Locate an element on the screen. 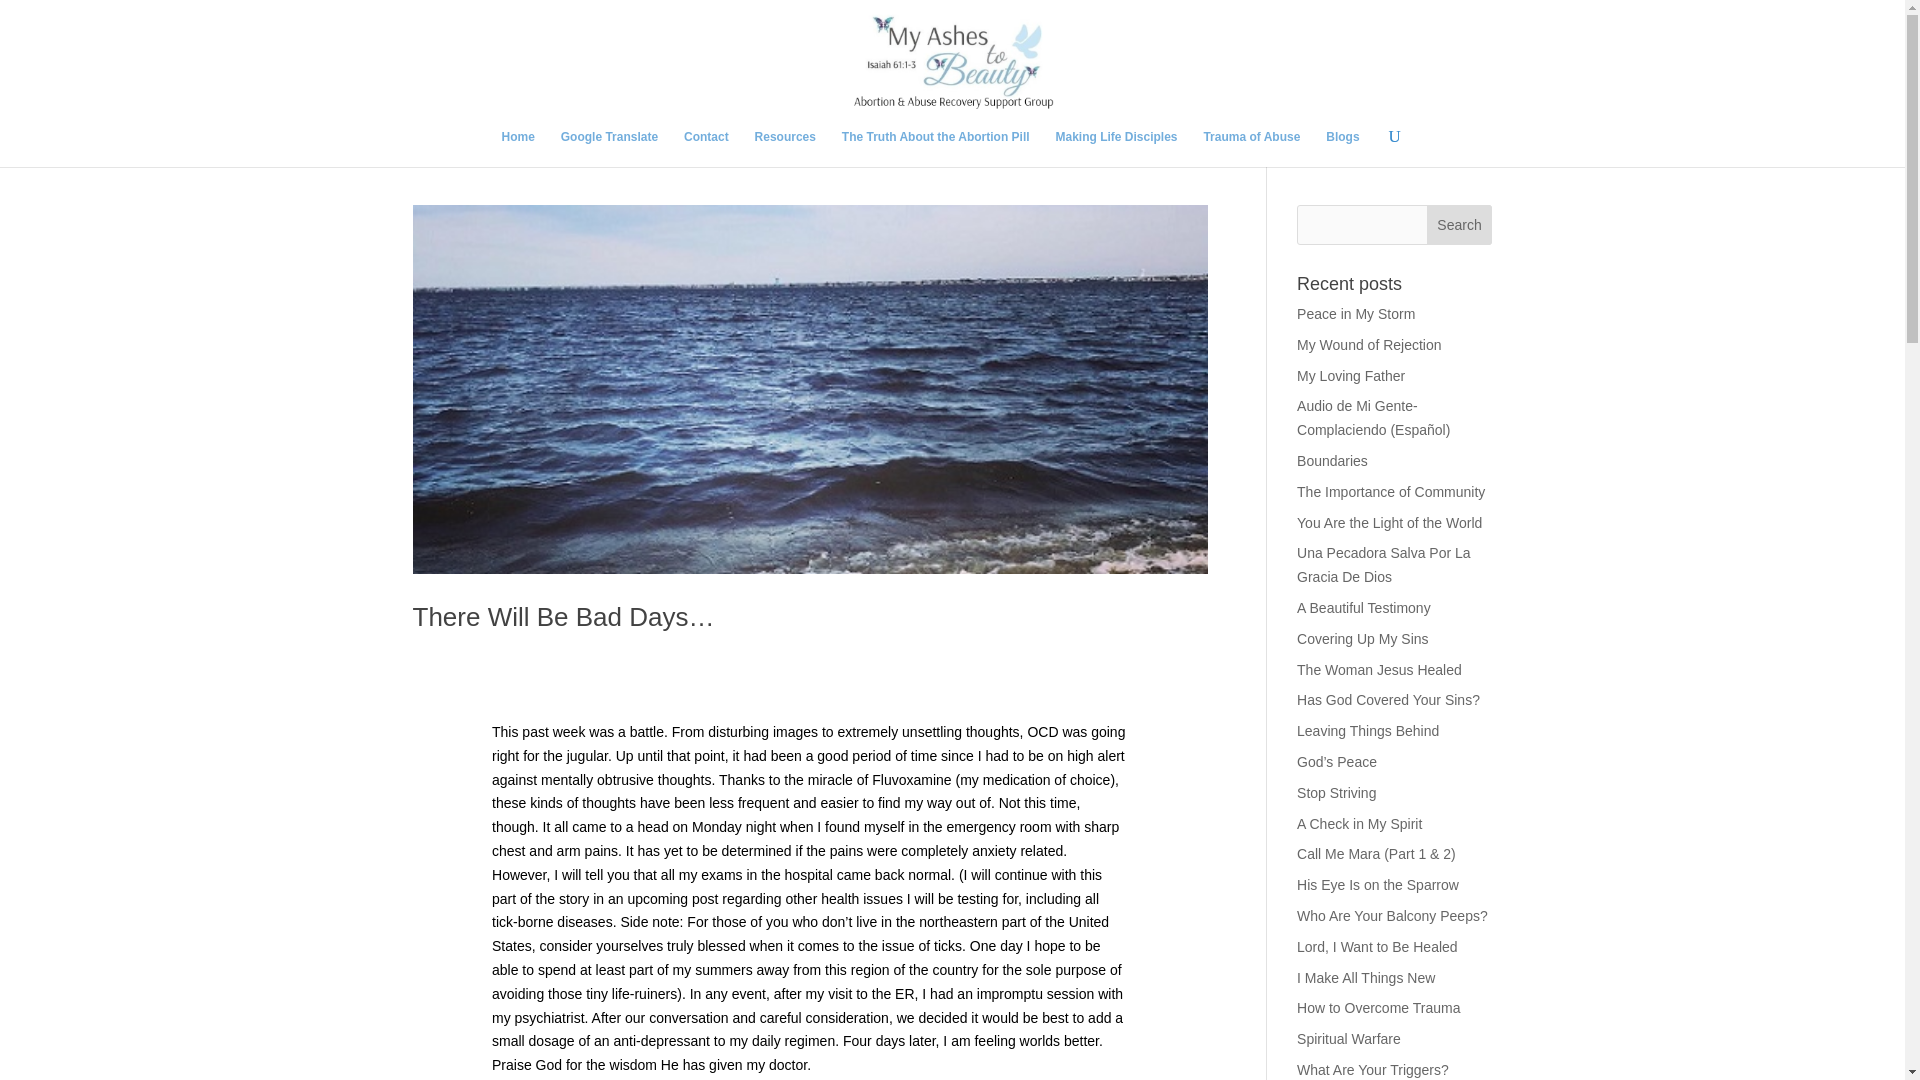 The width and height of the screenshot is (1920, 1080). Resources is located at coordinates (785, 148).